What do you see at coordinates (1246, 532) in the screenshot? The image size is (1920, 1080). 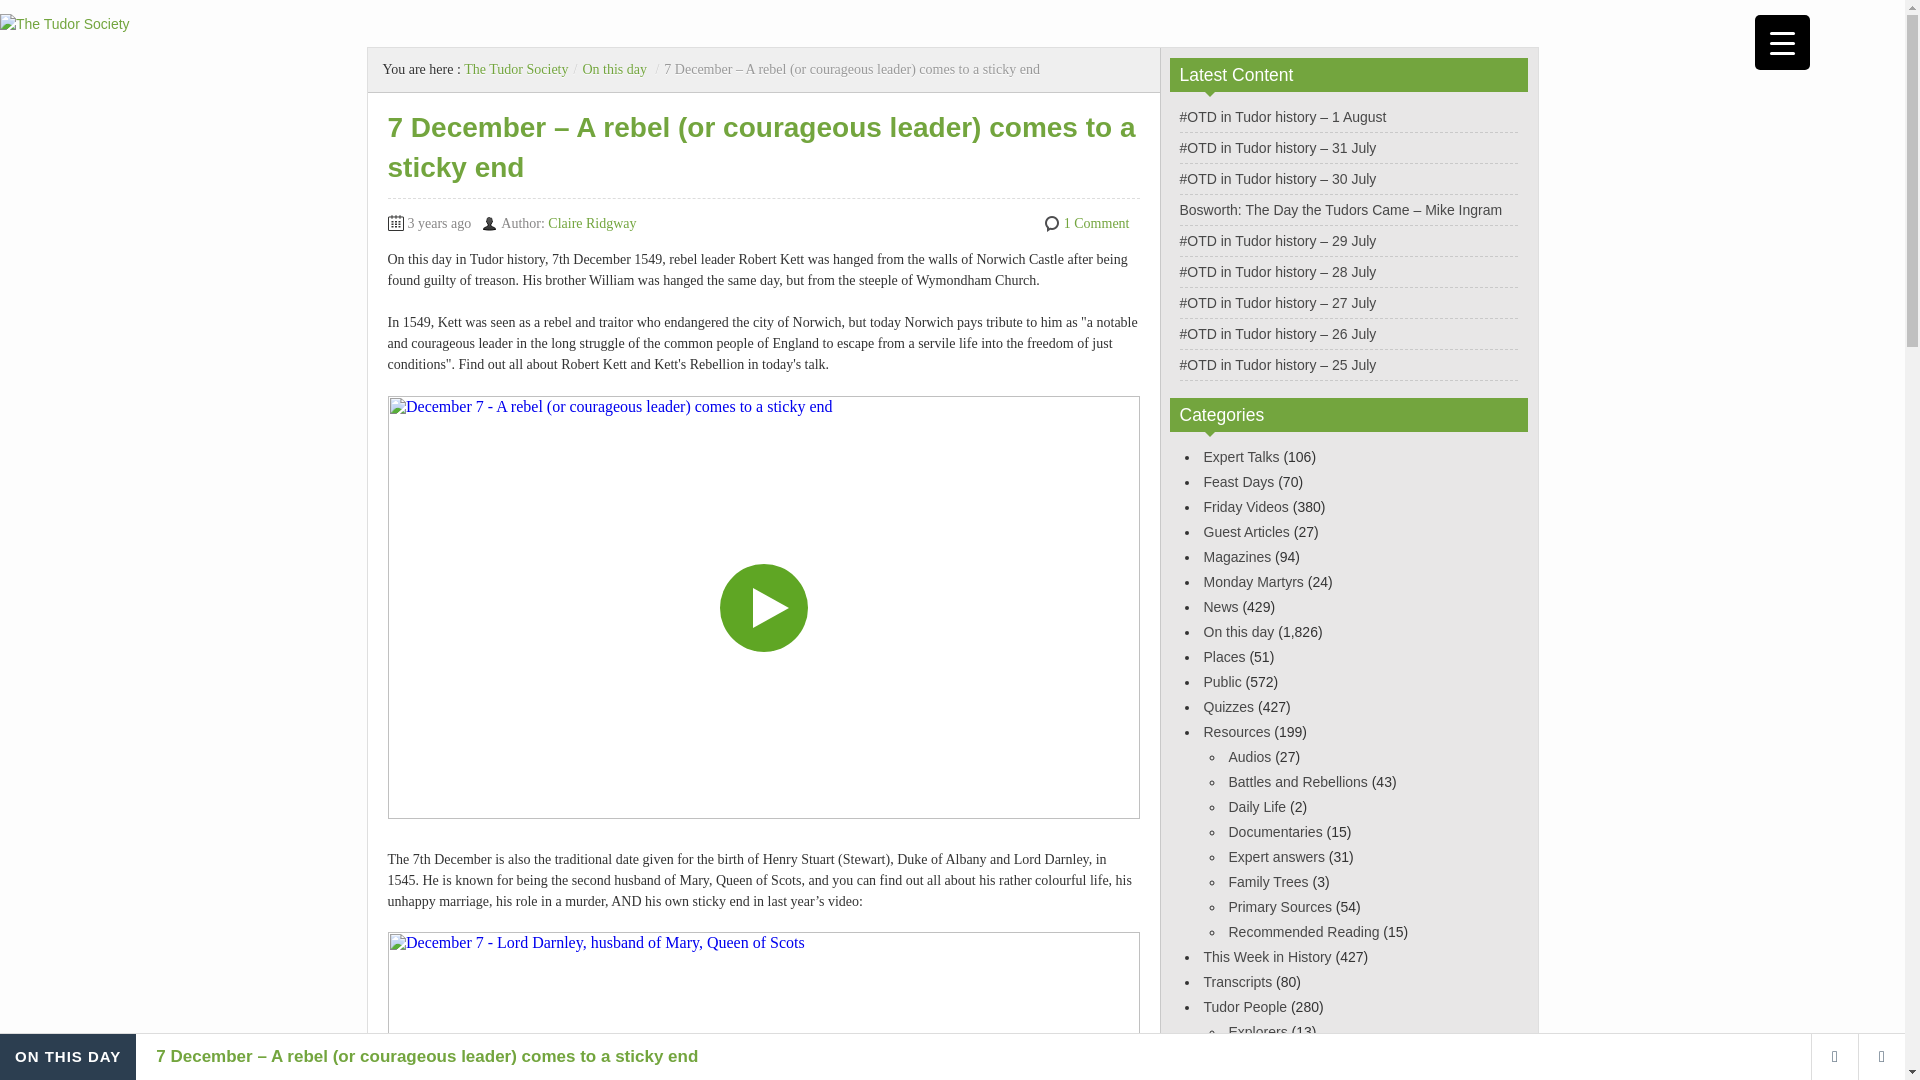 I see `Guest Articles` at bounding box center [1246, 532].